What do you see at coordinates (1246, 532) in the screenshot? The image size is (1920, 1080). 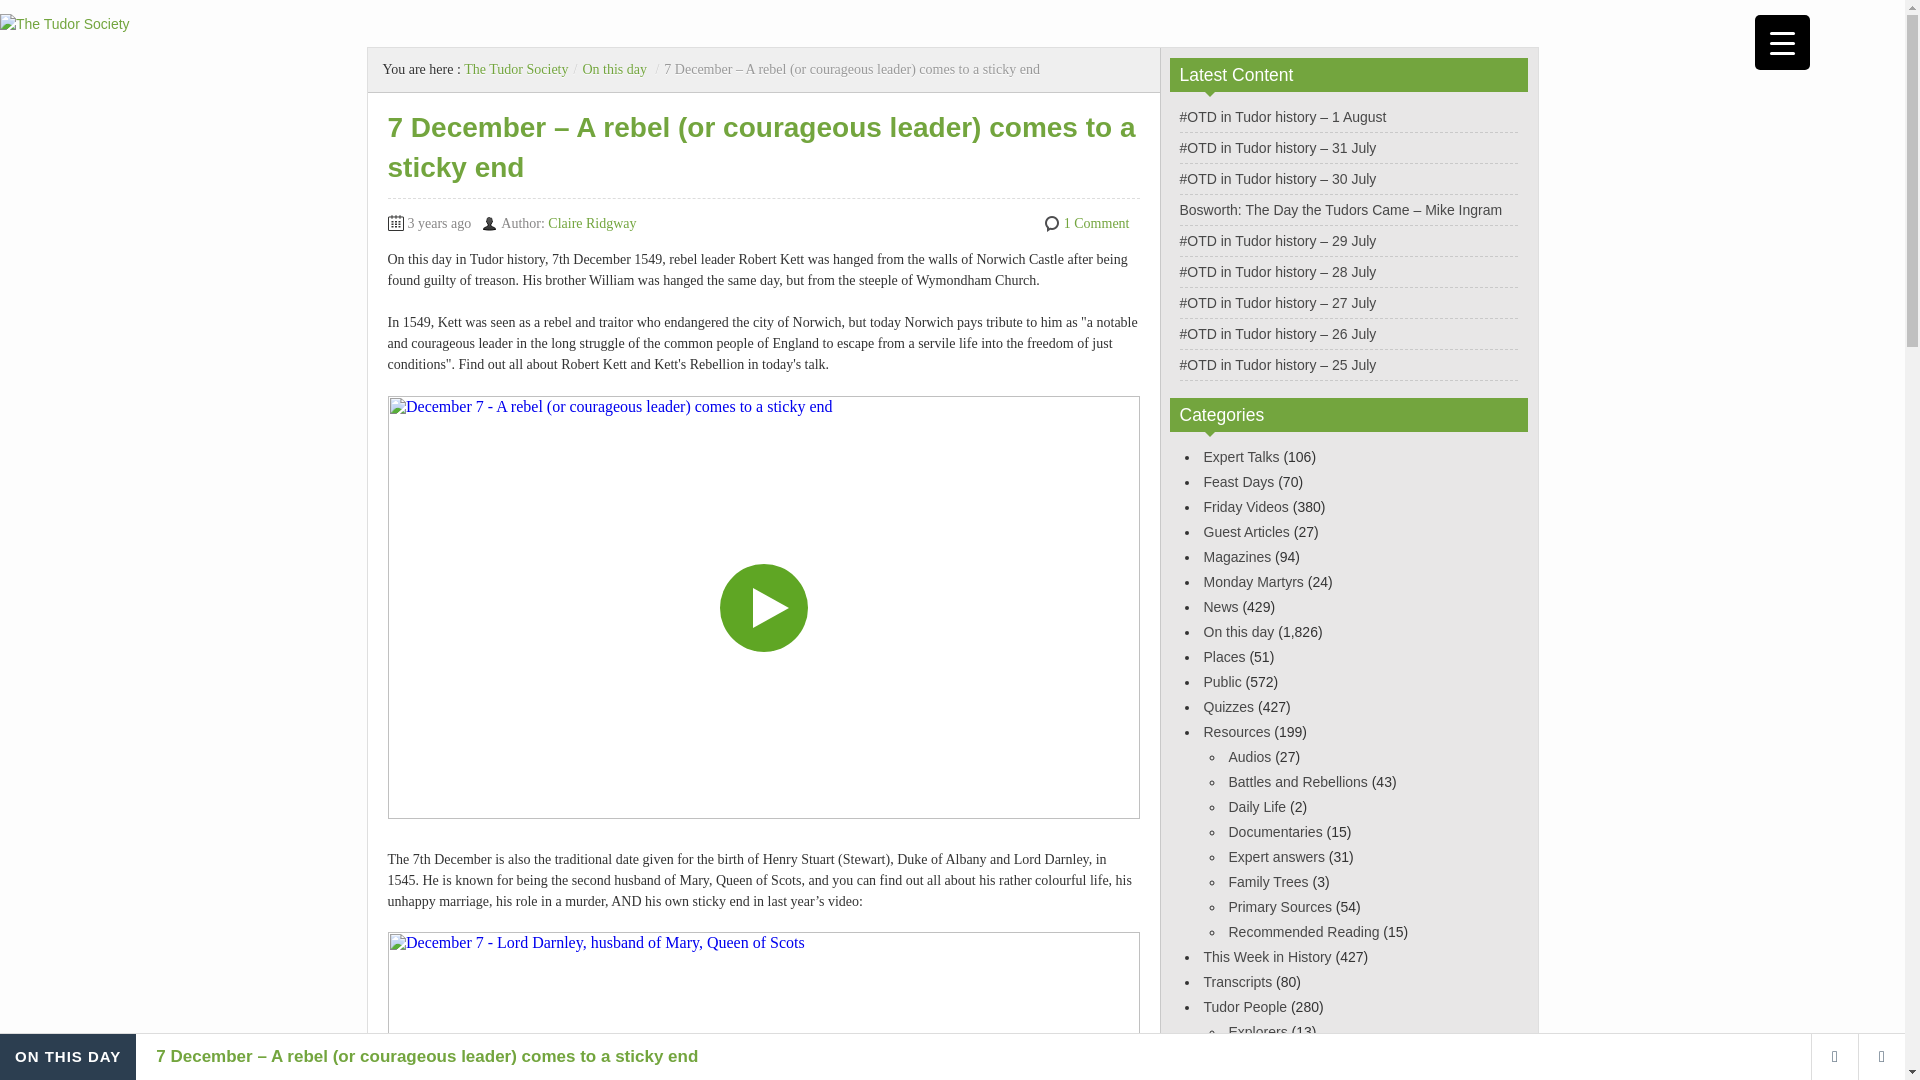 I see `Guest Articles` at bounding box center [1246, 532].